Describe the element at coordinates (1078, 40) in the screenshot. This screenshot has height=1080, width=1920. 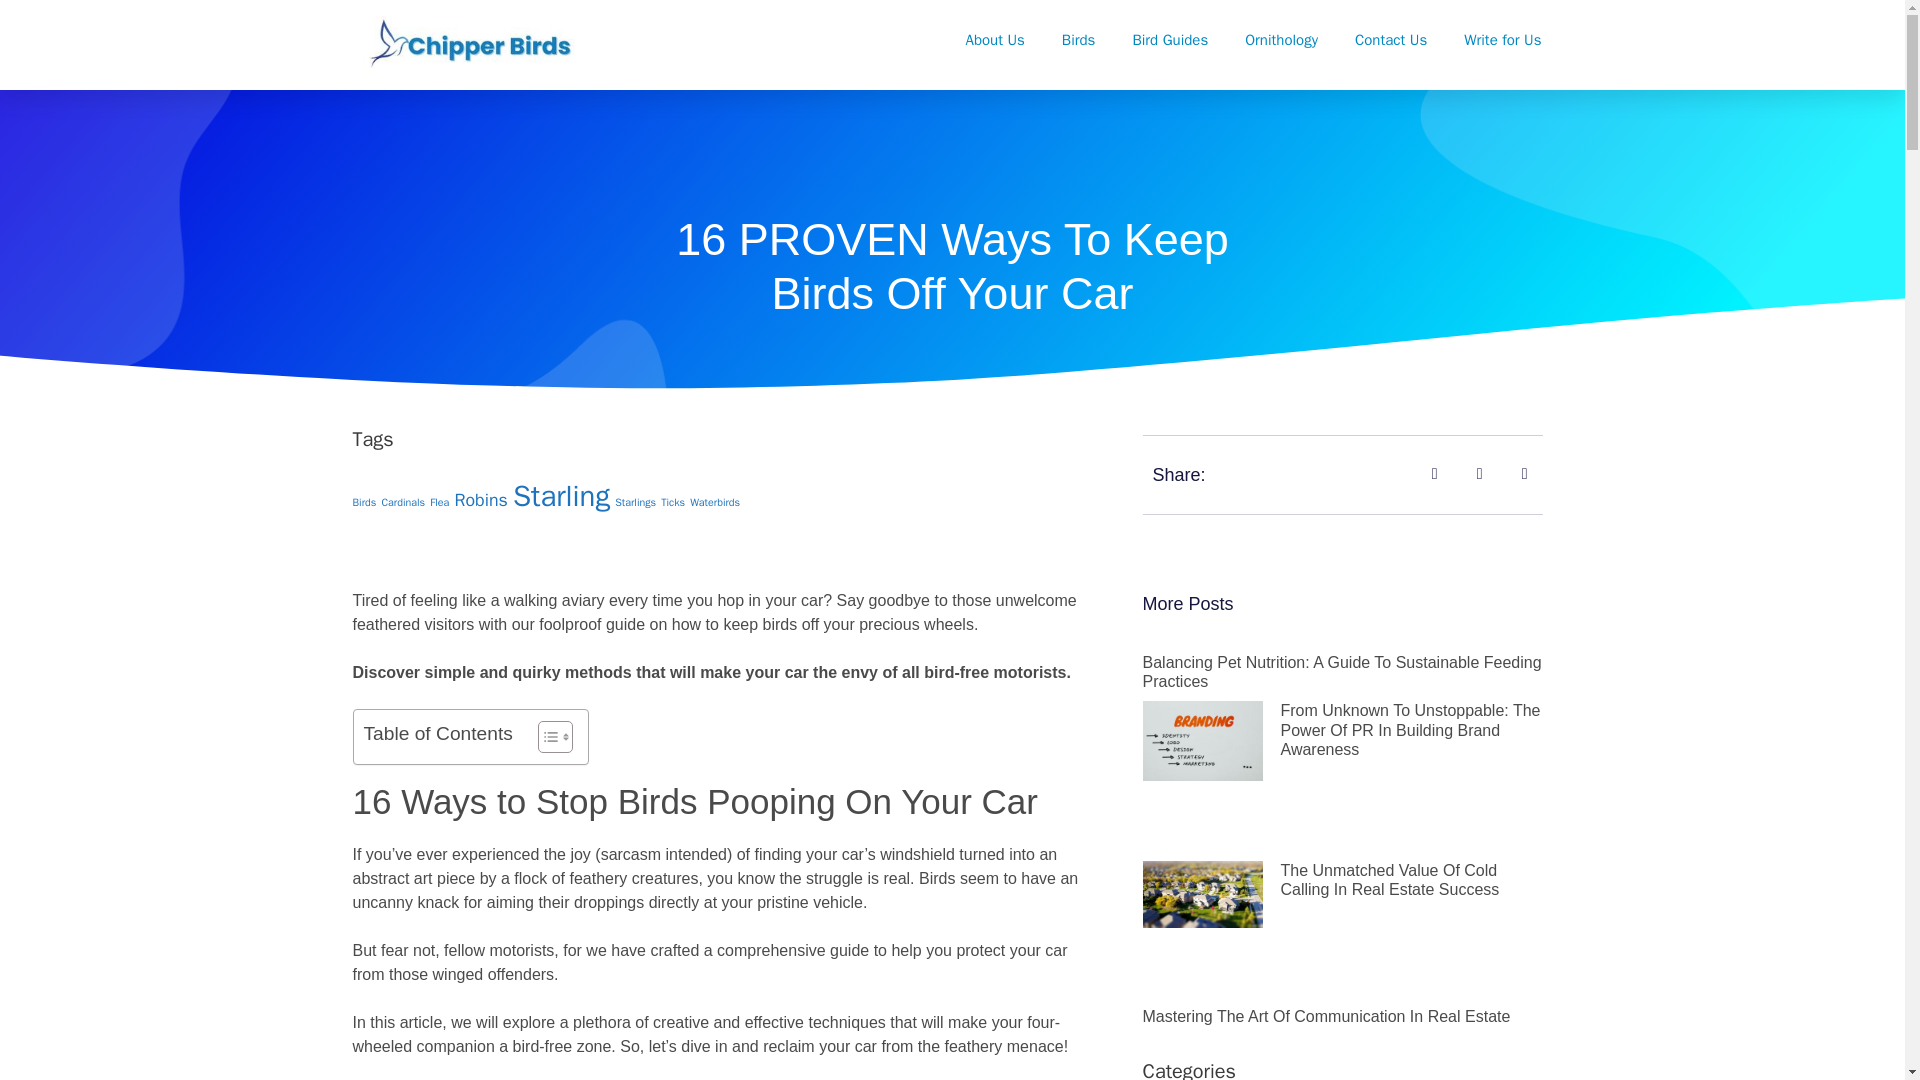
I see `Birds` at that location.